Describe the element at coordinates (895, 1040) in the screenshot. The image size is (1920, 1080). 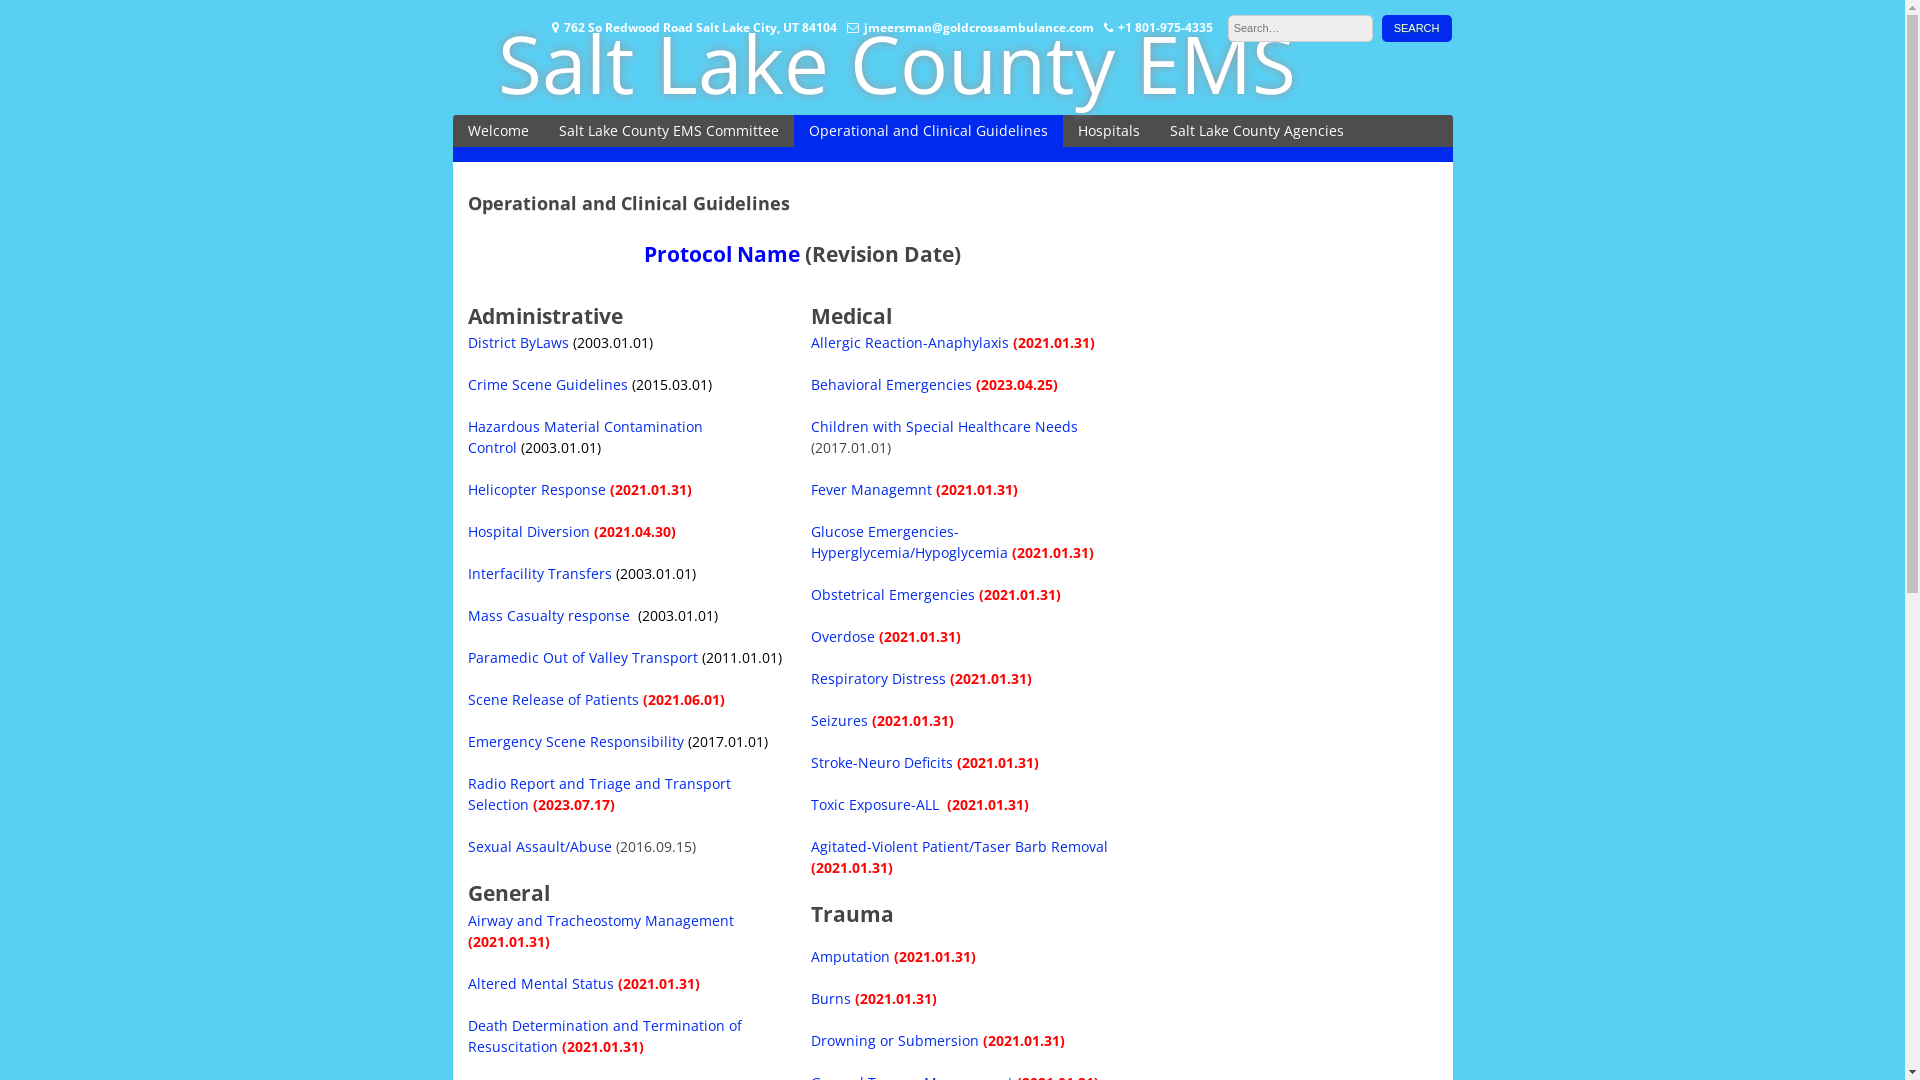
I see `Drowning or Submersion` at that location.